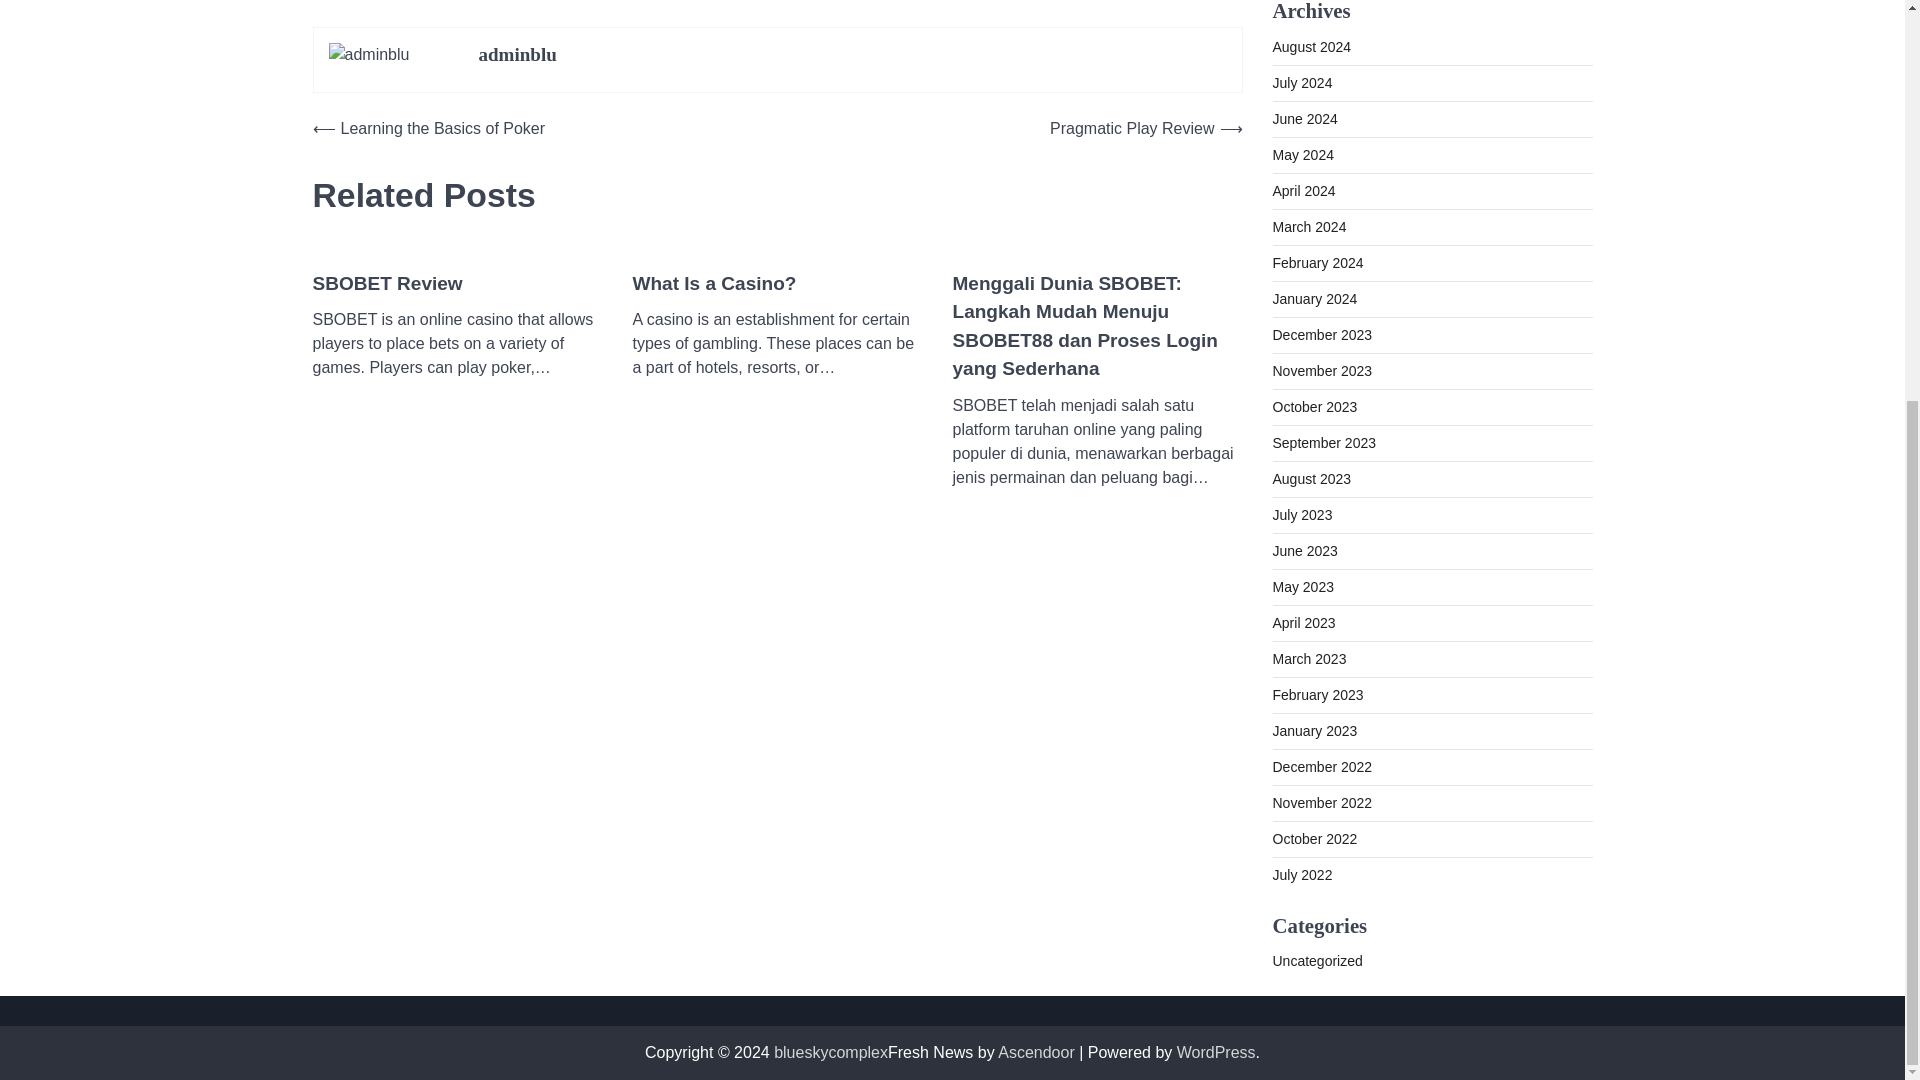  Describe the element at coordinates (1308, 226) in the screenshot. I see `March 2024` at that location.